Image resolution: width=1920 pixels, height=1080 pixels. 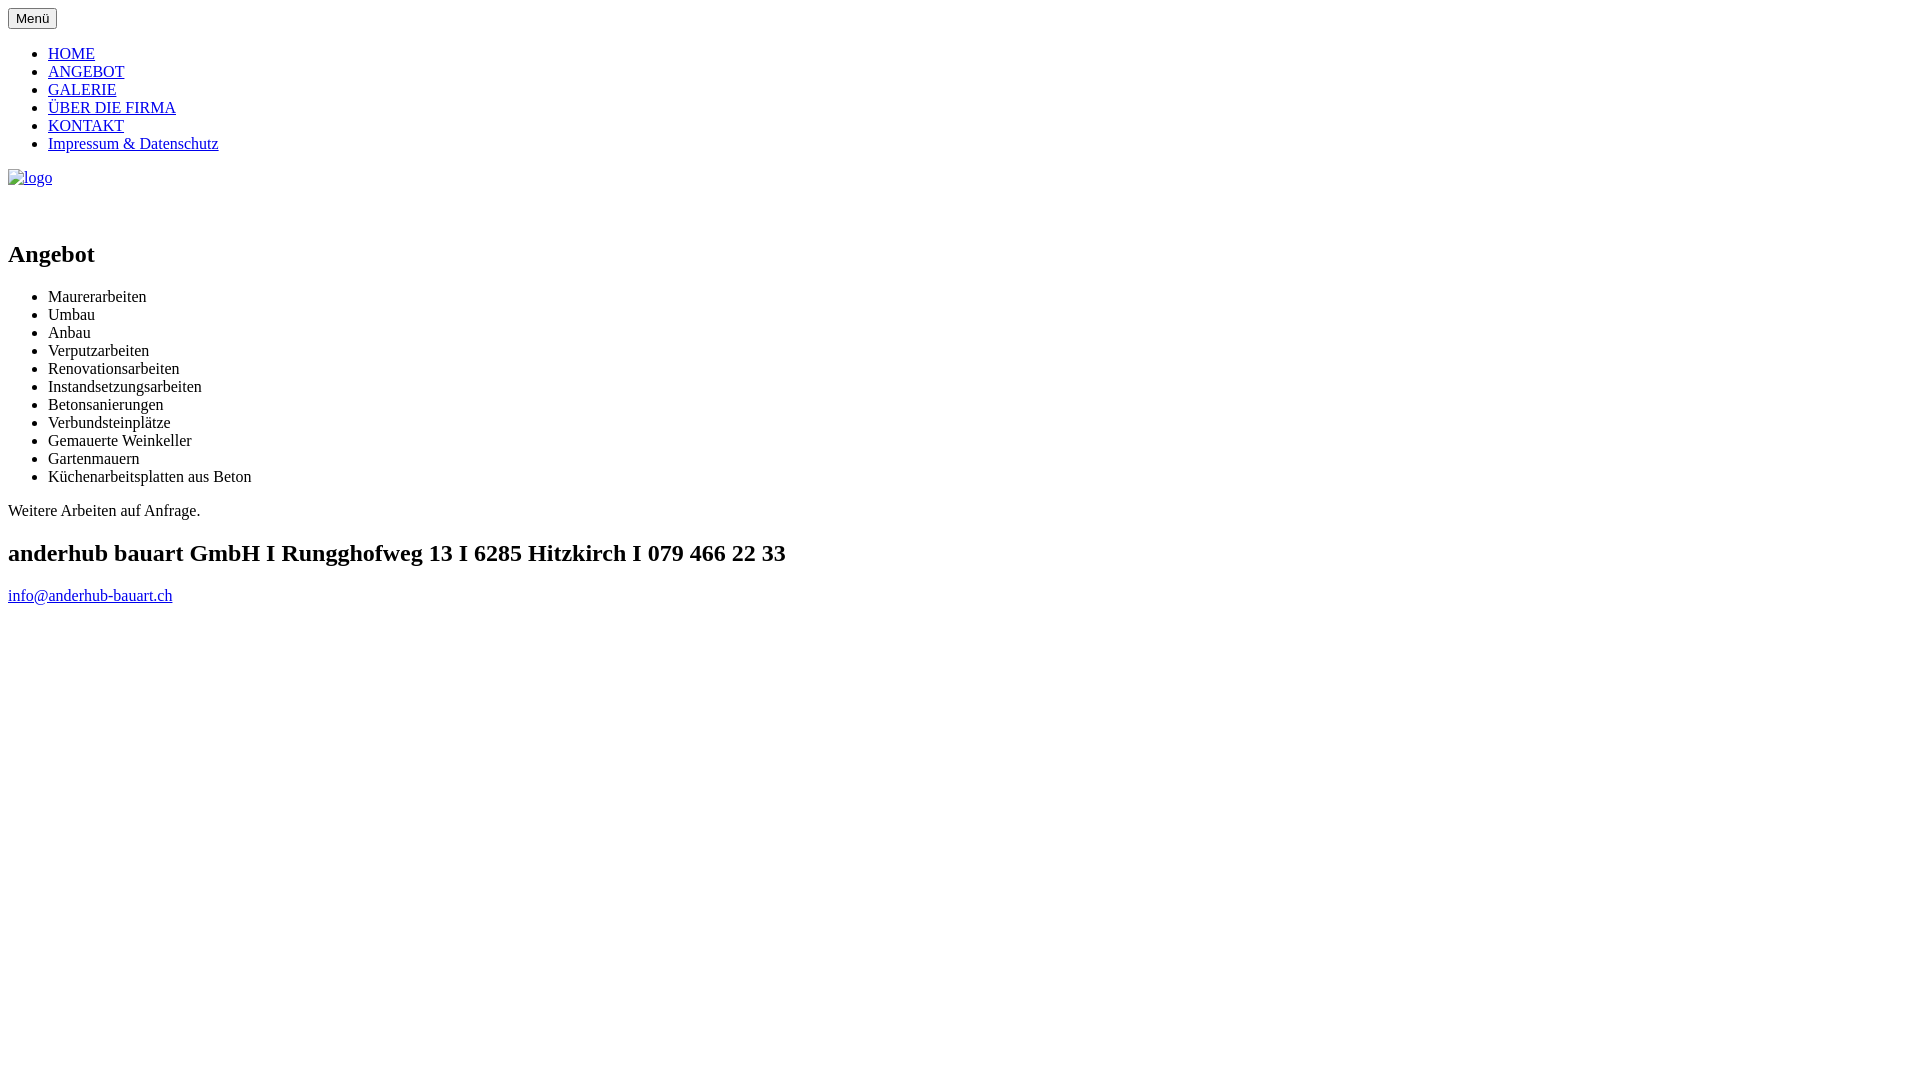 What do you see at coordinates (86, 126) in the screenshot?
I see `KONTAKT` at bounding box center [86, 126].